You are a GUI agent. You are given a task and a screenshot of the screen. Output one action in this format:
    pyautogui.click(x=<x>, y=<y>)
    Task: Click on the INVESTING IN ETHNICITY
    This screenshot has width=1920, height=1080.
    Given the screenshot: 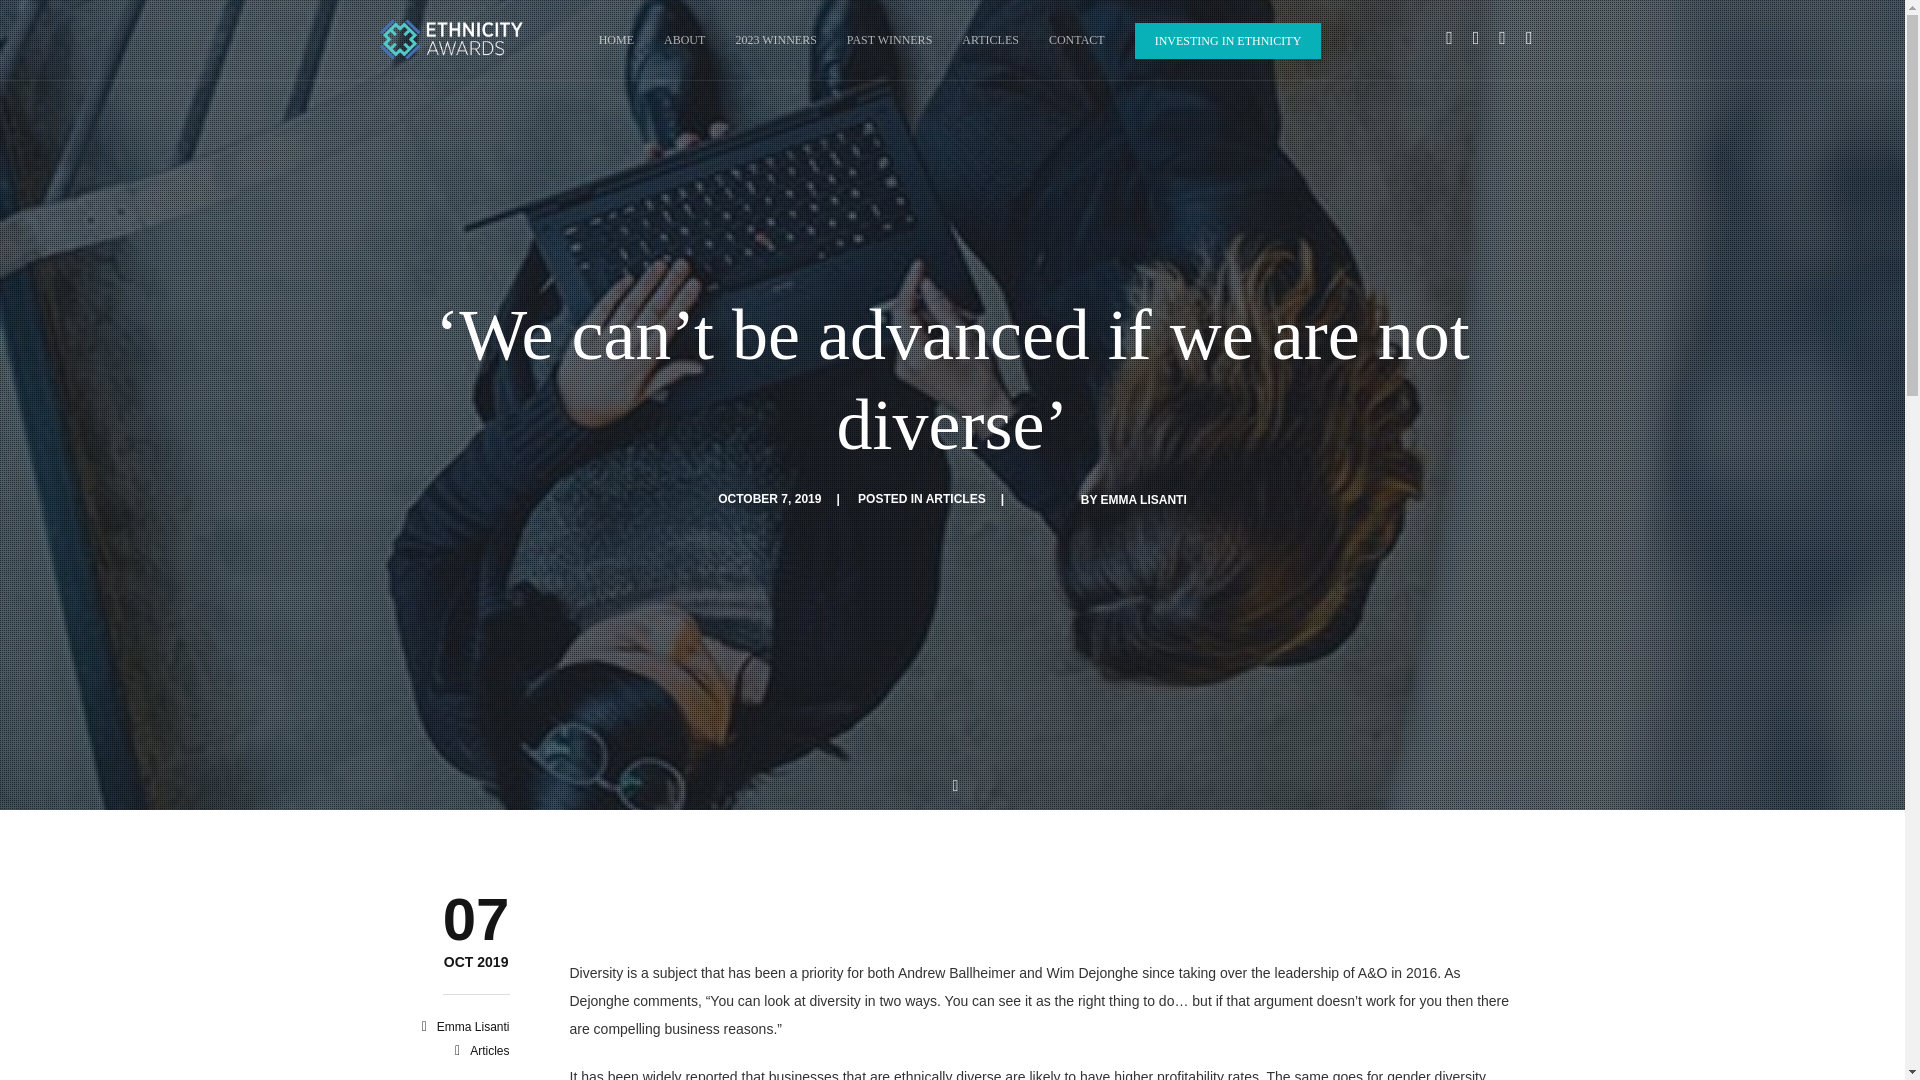 What is the action you would take?
    pyautogui.click(x=1228, y=40)
    